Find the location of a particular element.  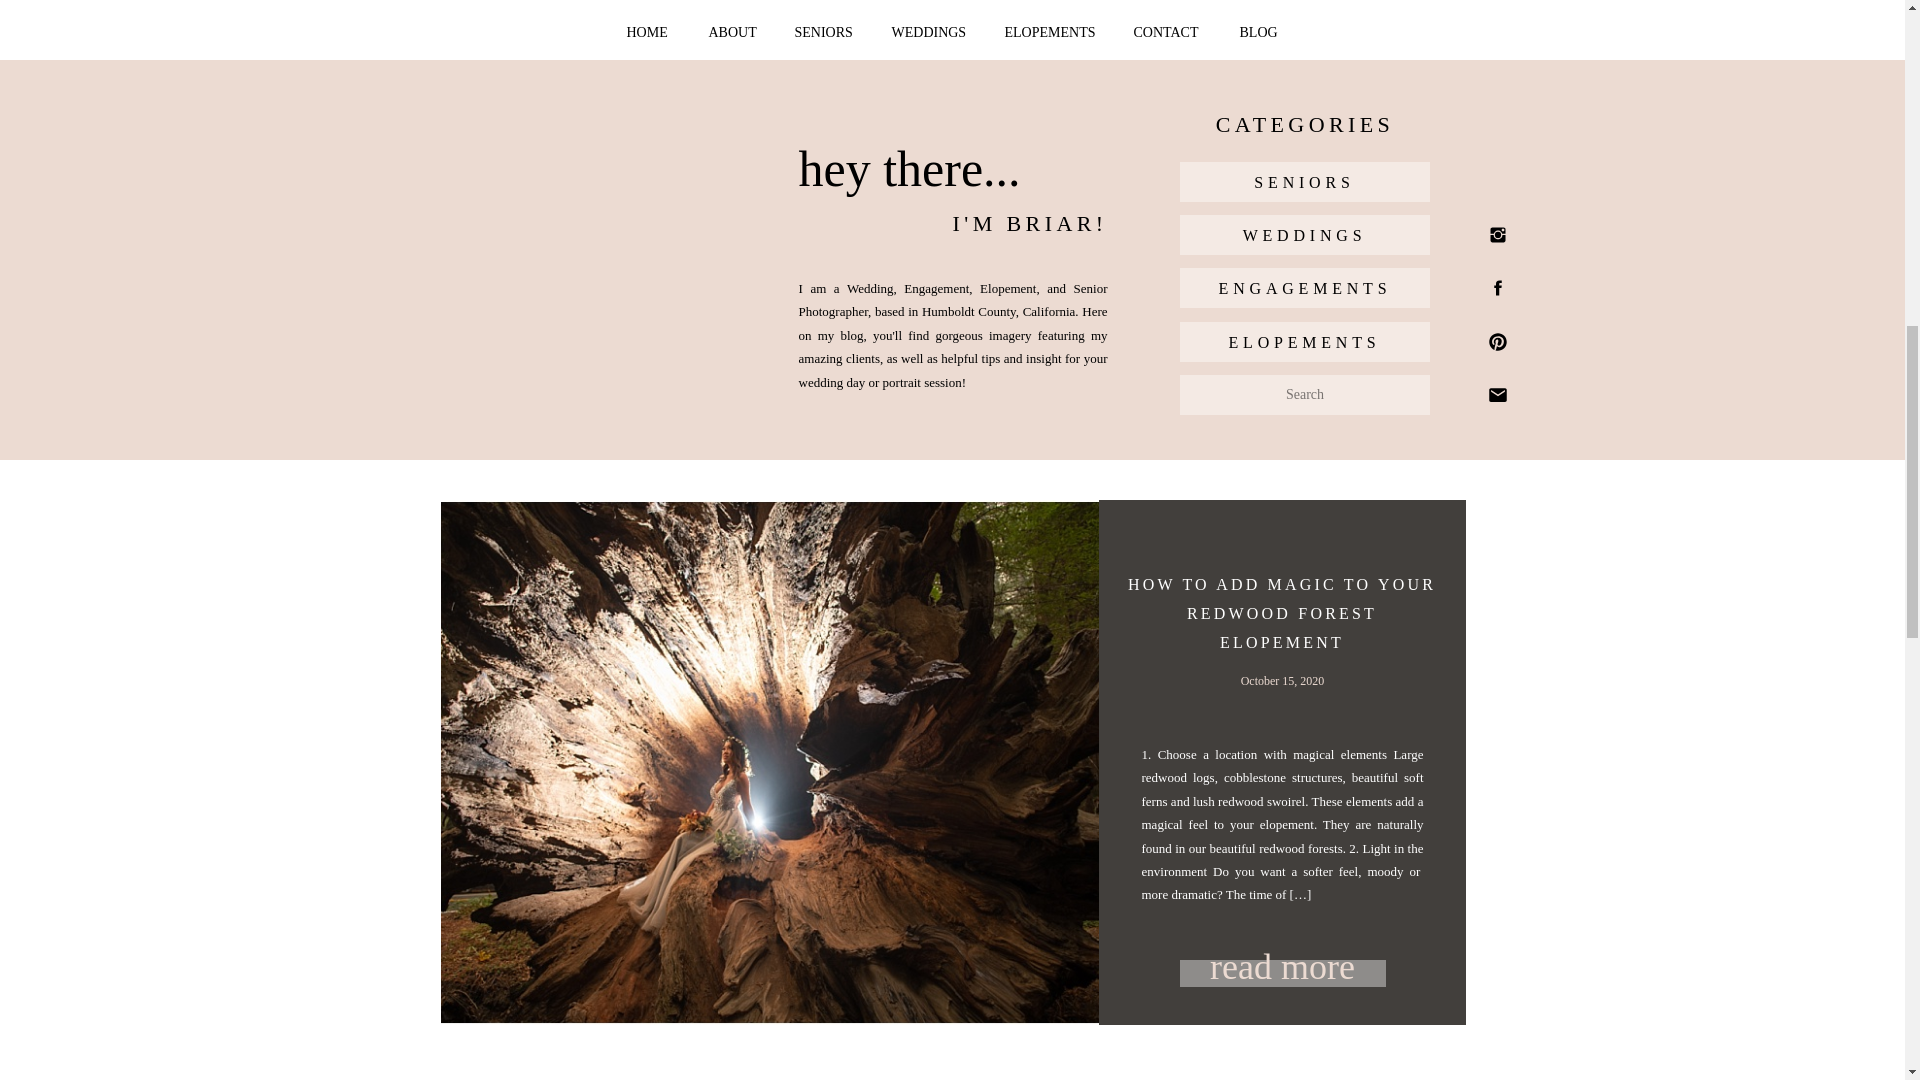

BLOG is located at coordinates (1261, 33).